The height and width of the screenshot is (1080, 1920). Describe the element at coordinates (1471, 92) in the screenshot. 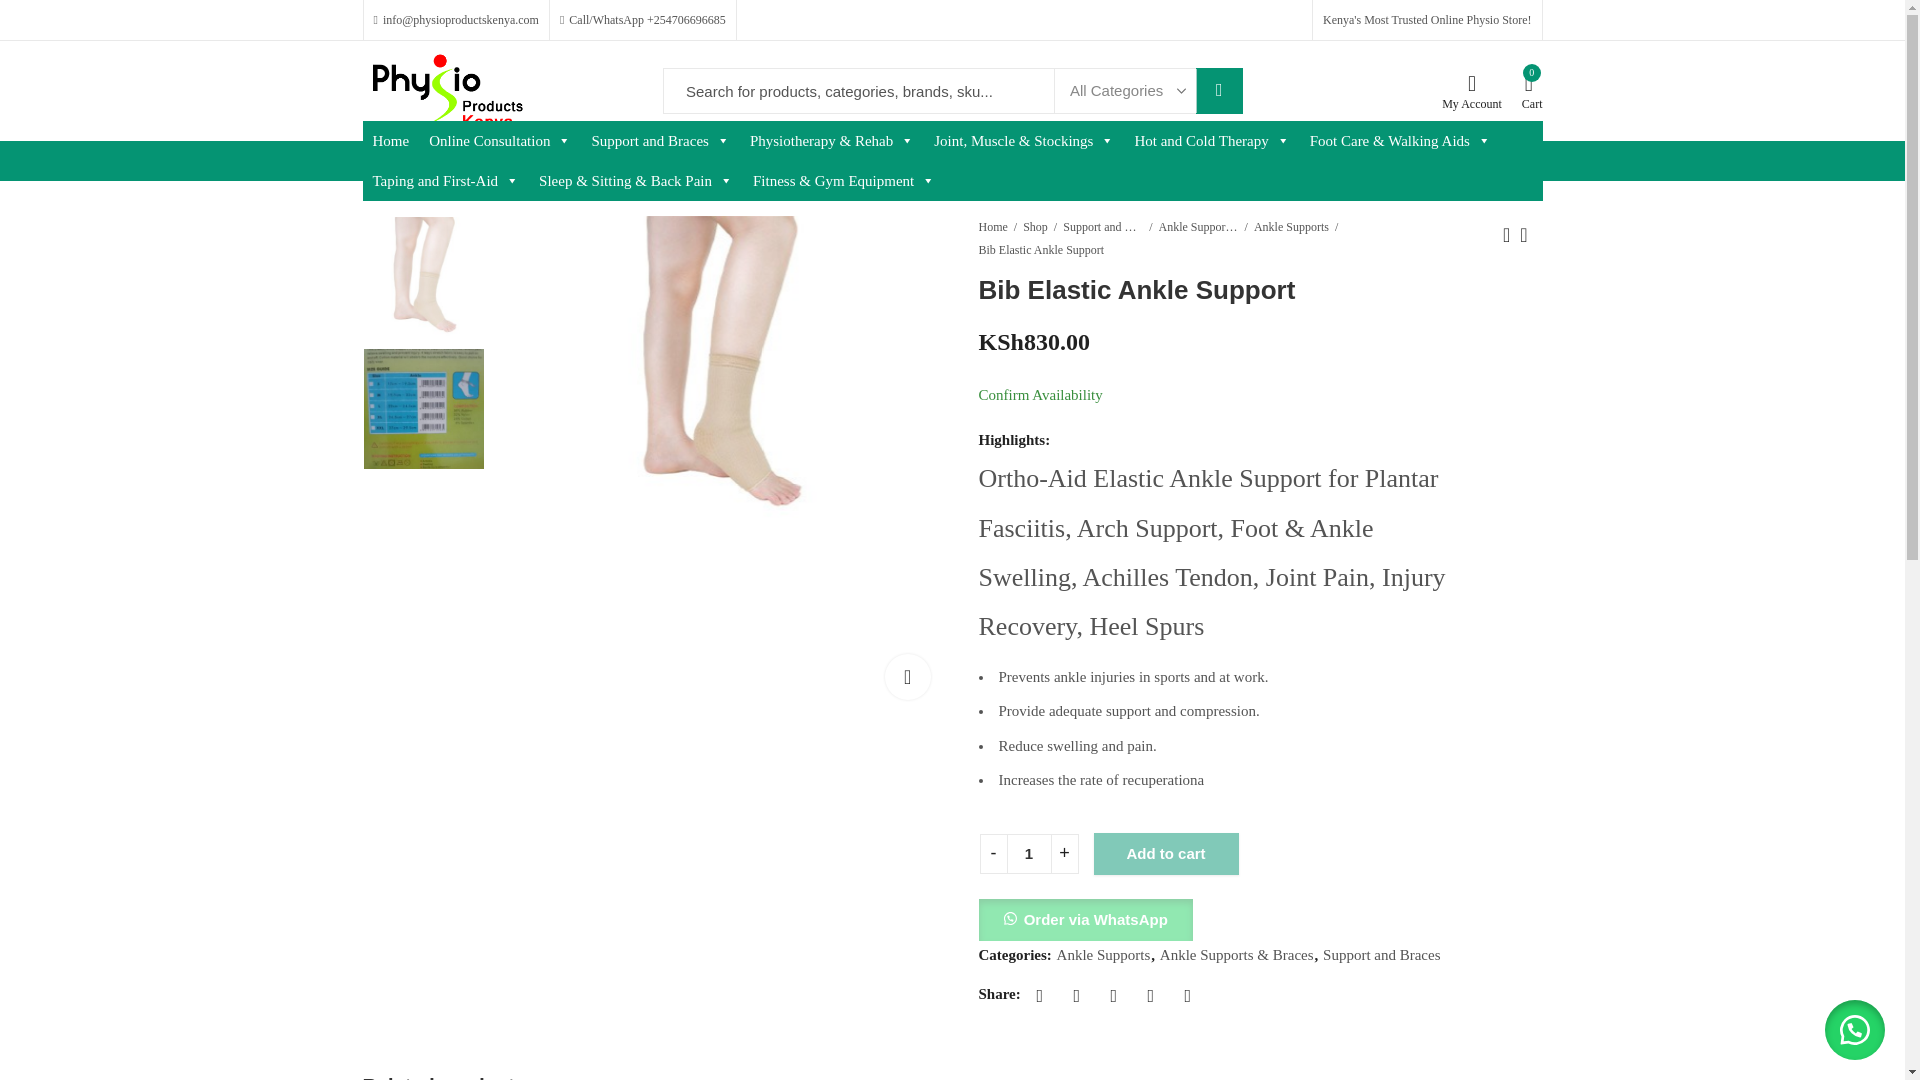

I see `My Account` at that location.